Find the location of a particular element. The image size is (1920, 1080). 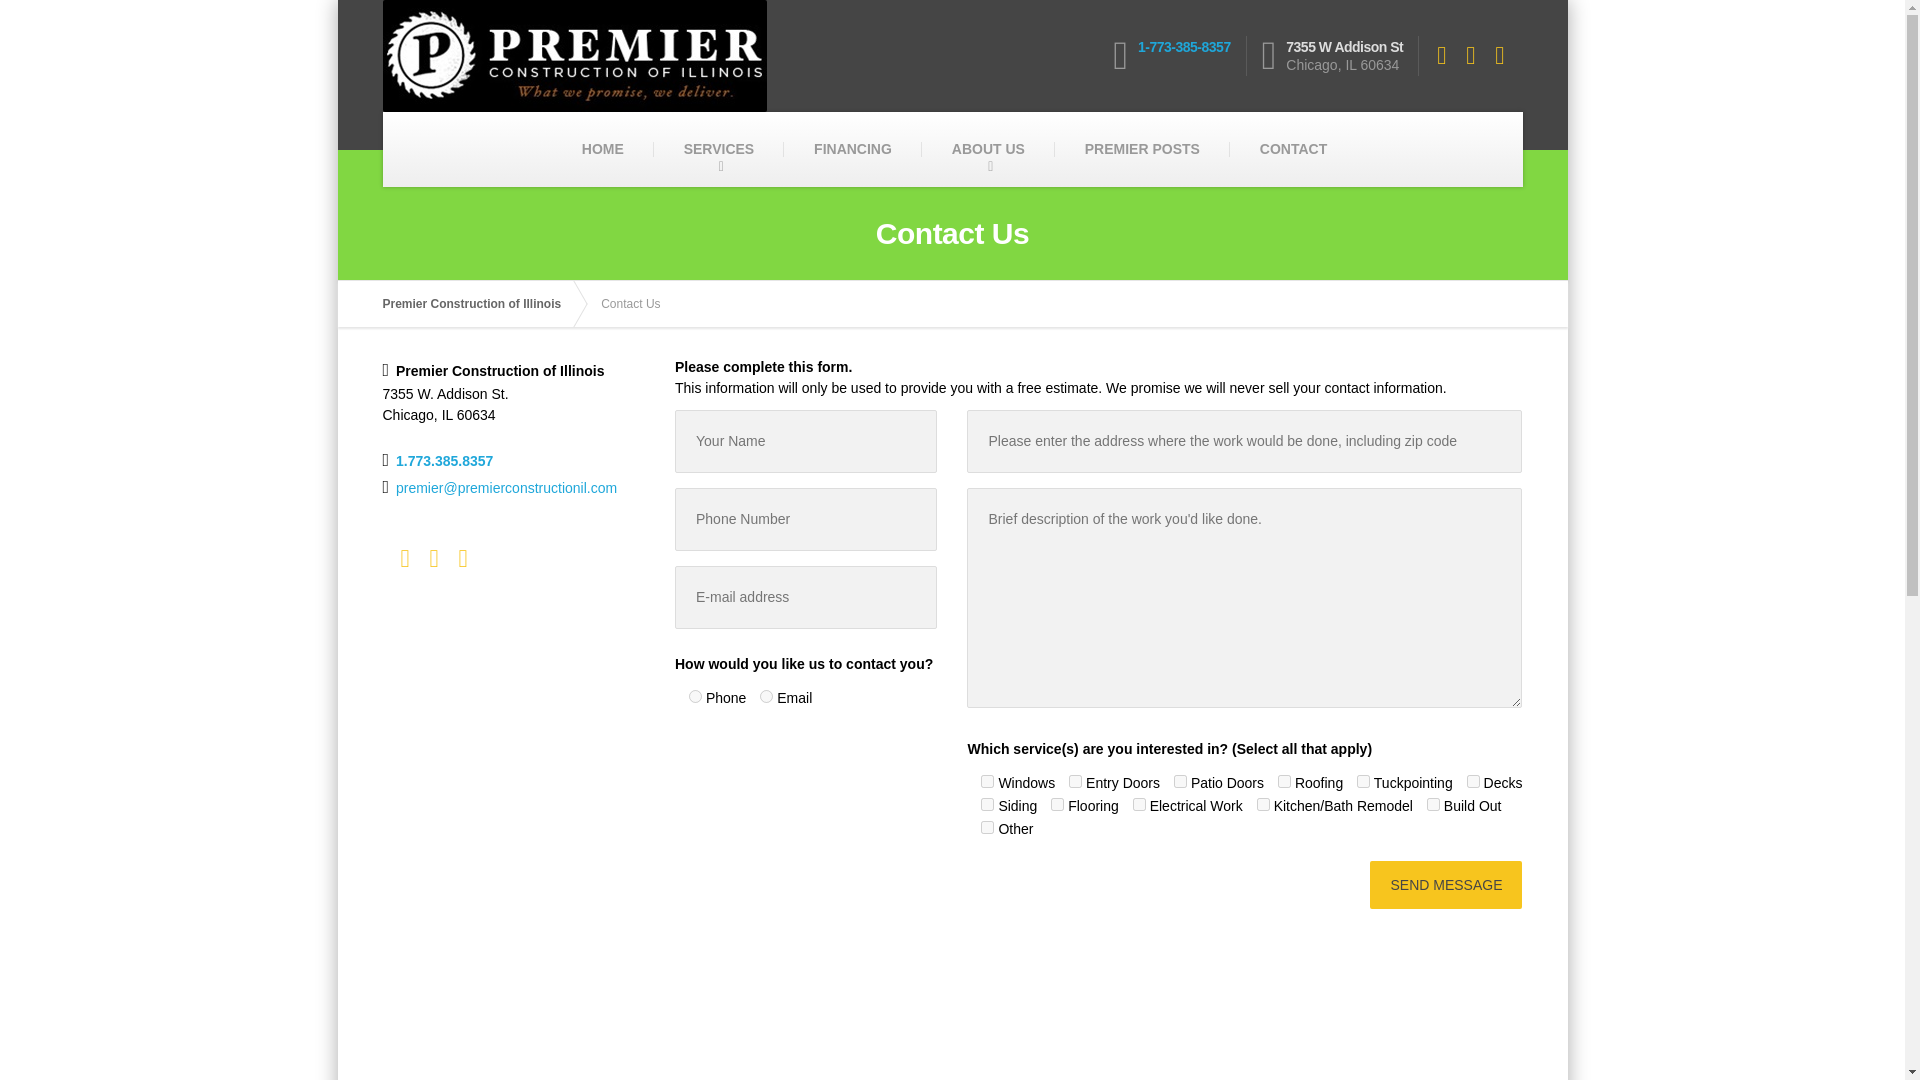

Windows is located at coordinates (988, 782).